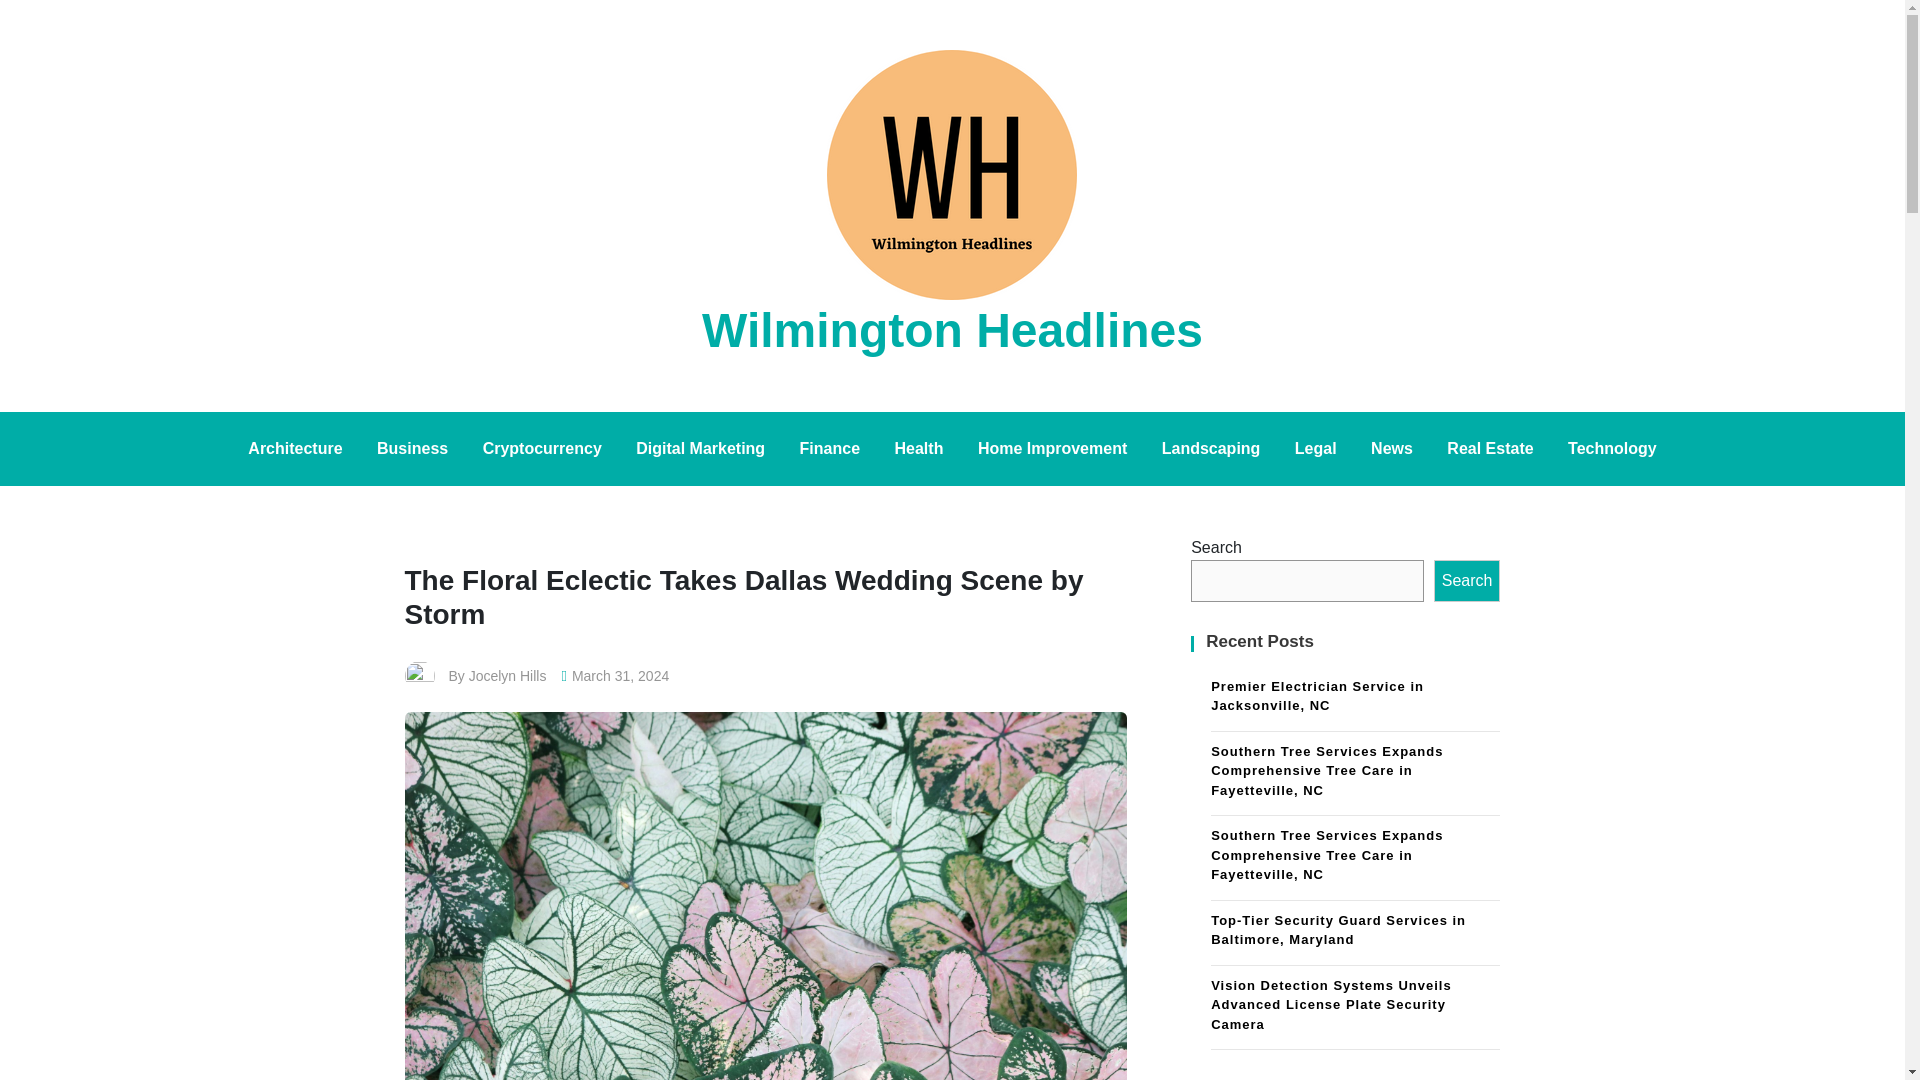  What do you see at coordinates (1355, 932) in the screenshot?
I see `Top-Tier Security Guard Services in Baltimore, Maryland` at bounding box center [1355, 932].